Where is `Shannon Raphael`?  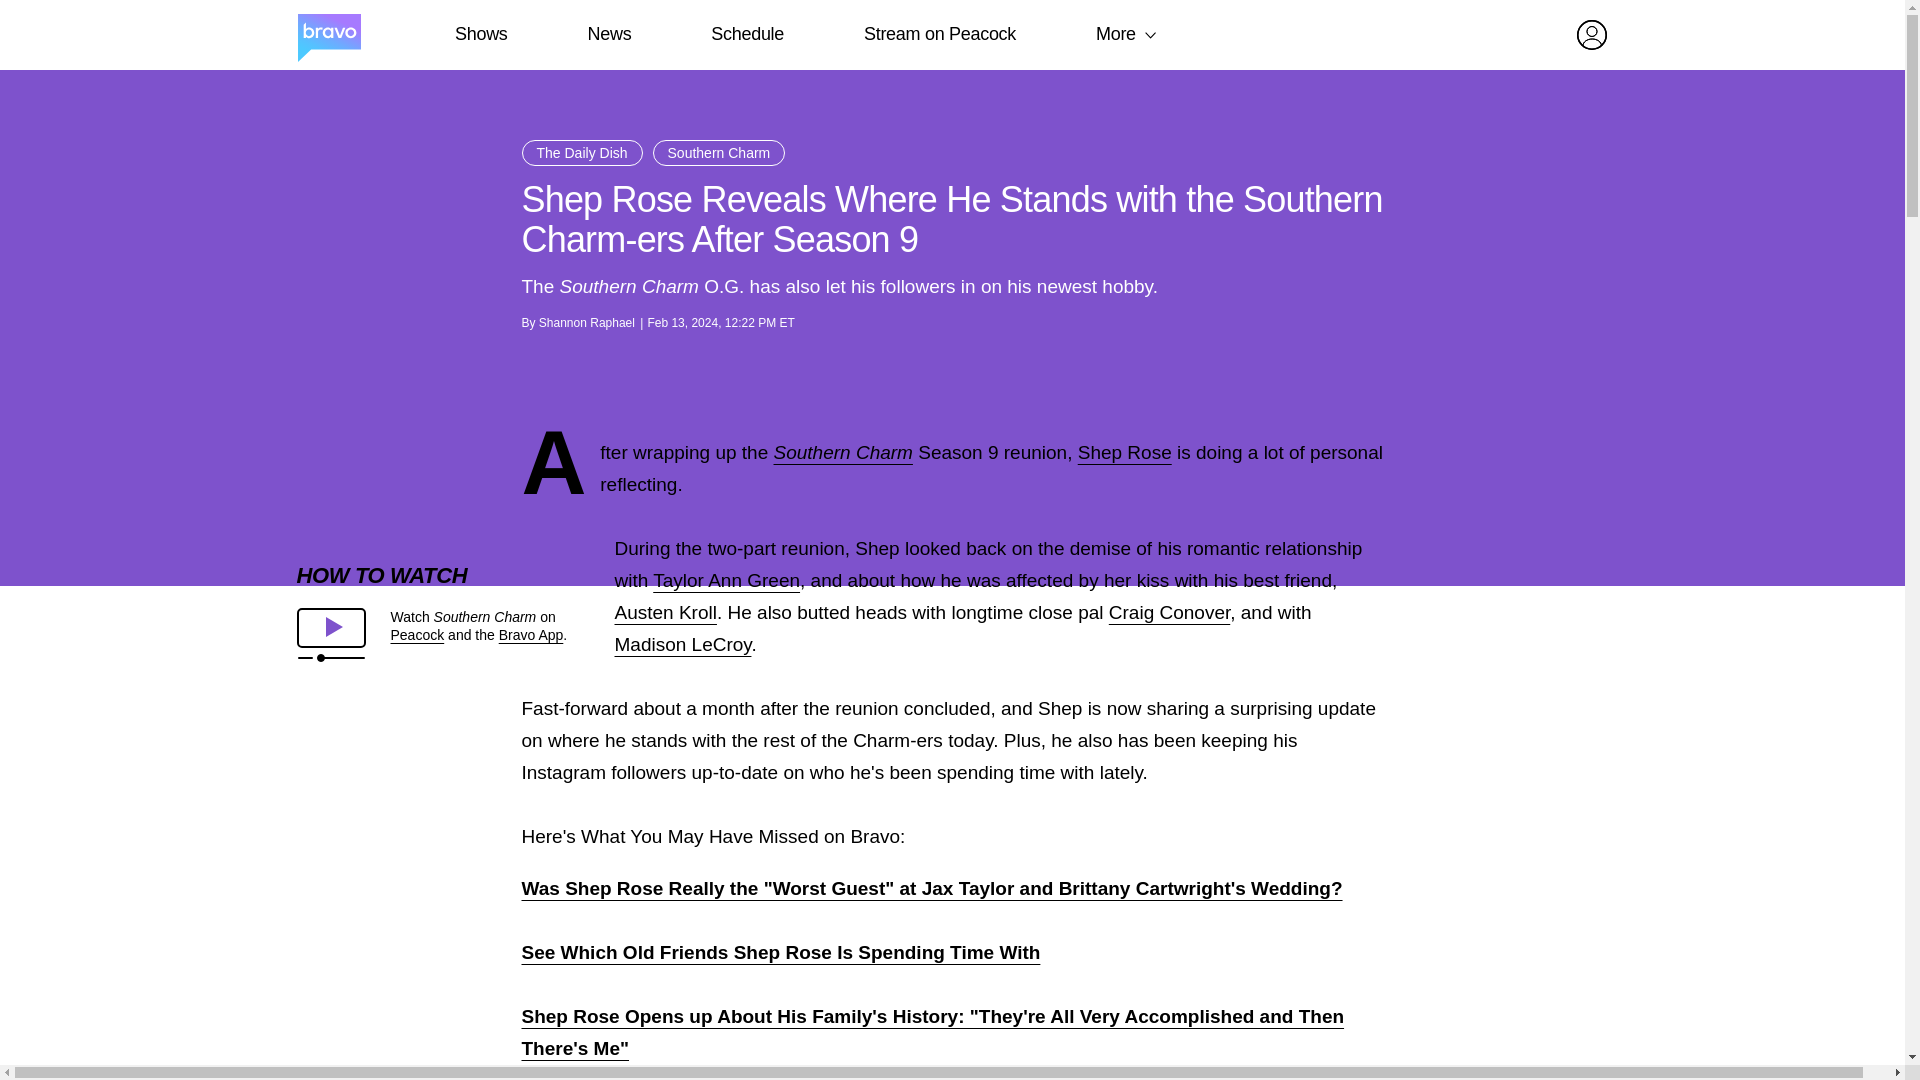
Shannon Raphael is located at coordinates (587, 323).